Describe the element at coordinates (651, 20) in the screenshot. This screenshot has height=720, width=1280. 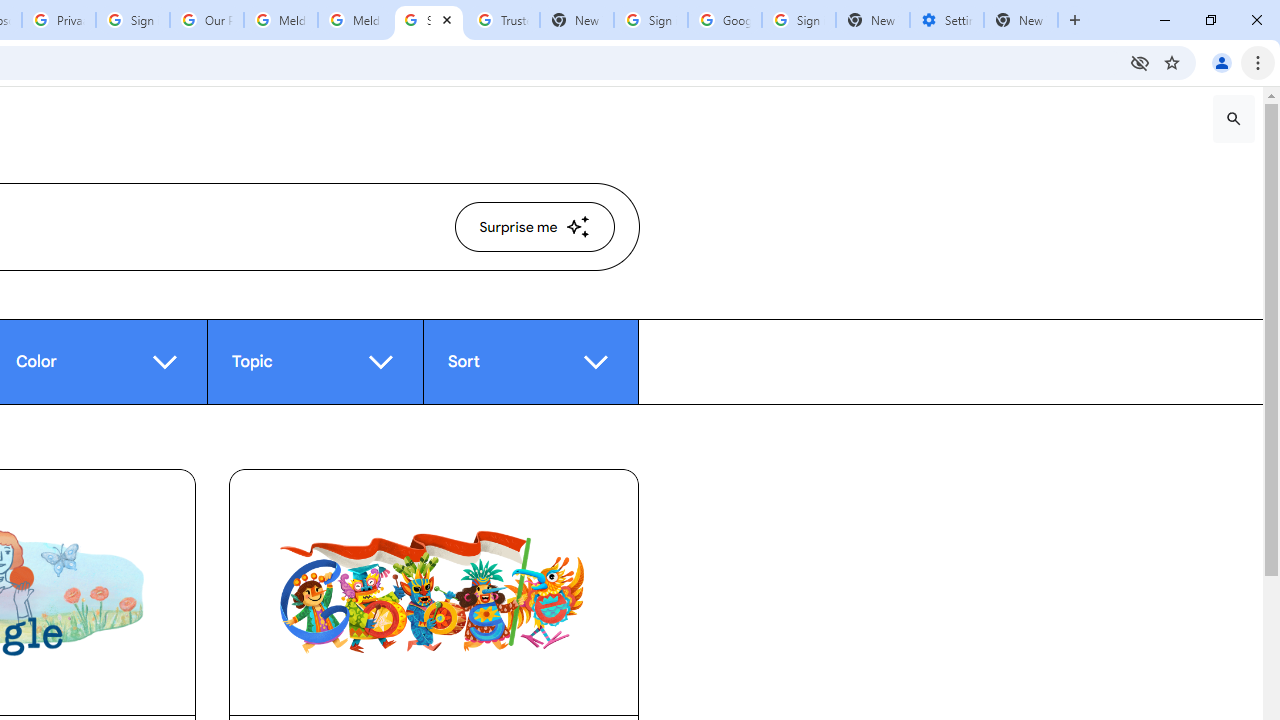
I see `Sign in - Google Accounts` at that location.